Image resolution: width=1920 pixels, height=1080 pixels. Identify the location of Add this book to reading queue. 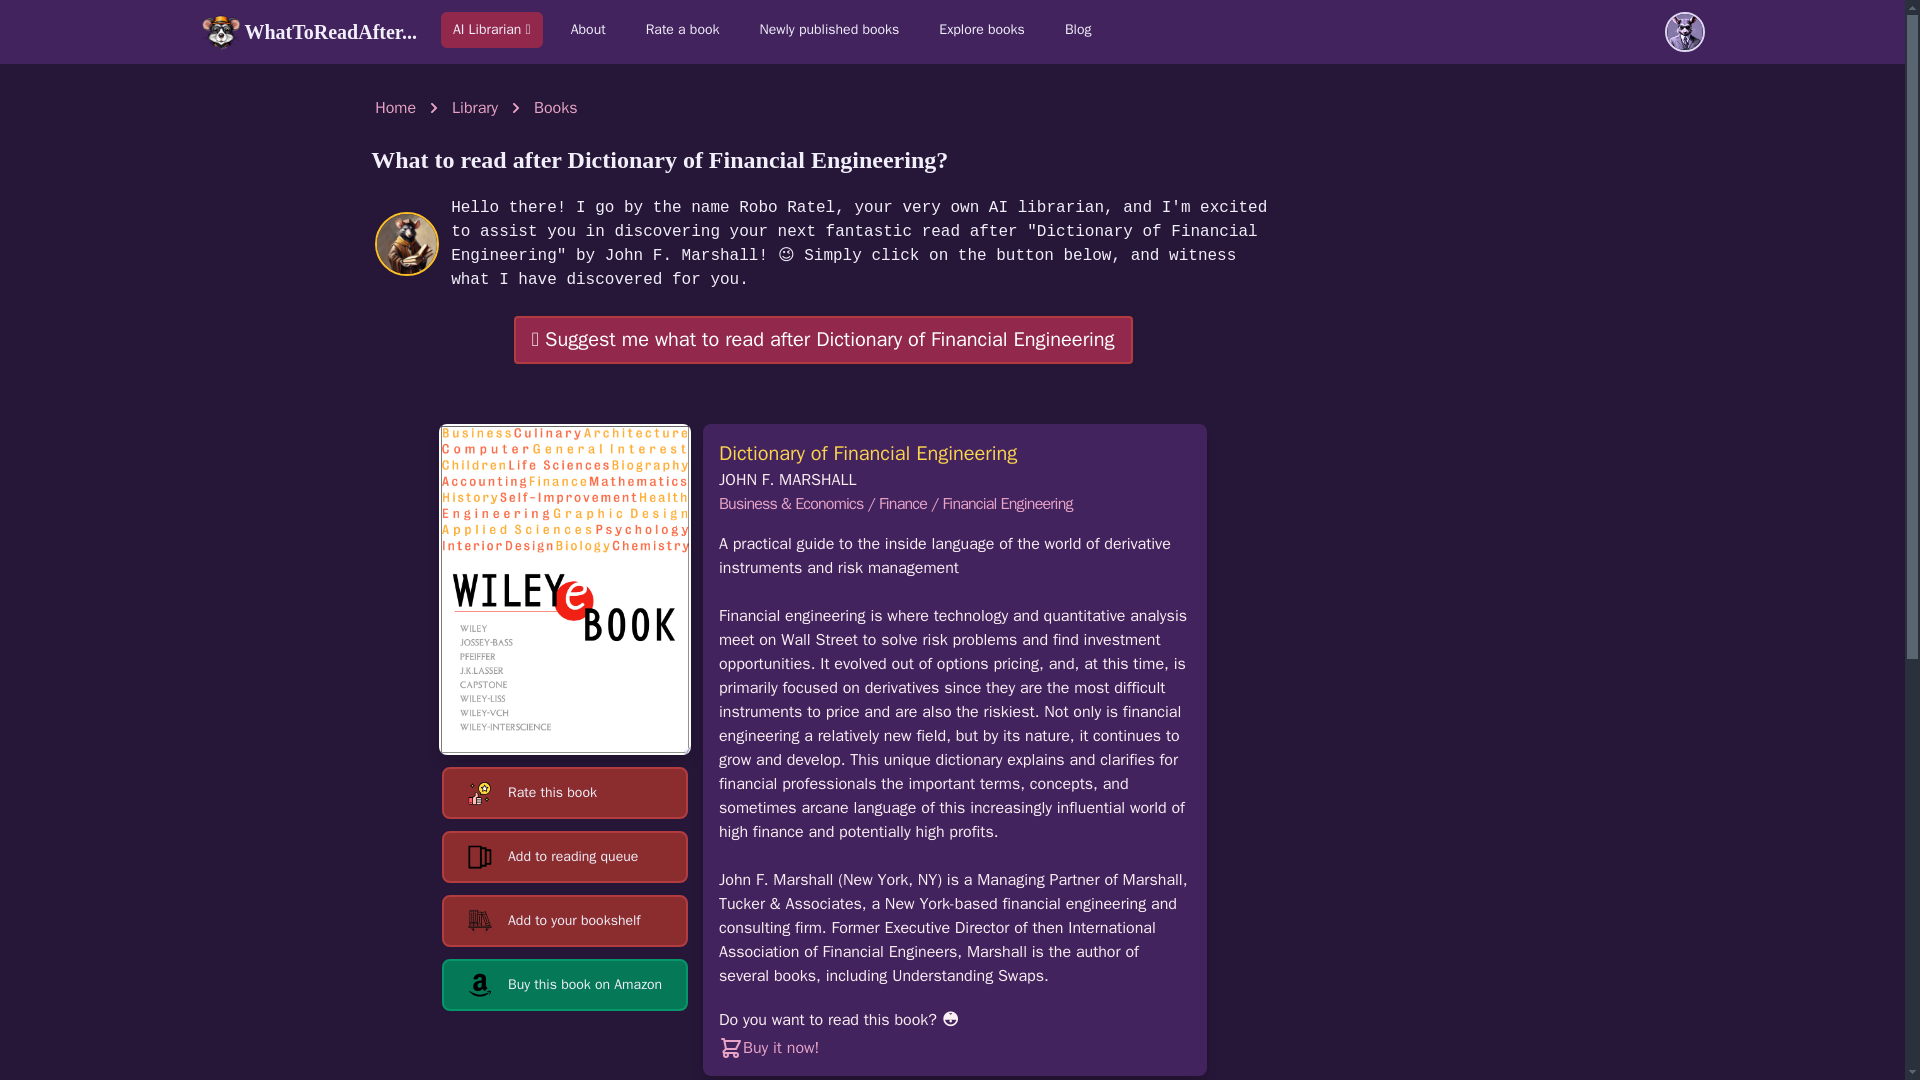
(564, 856).